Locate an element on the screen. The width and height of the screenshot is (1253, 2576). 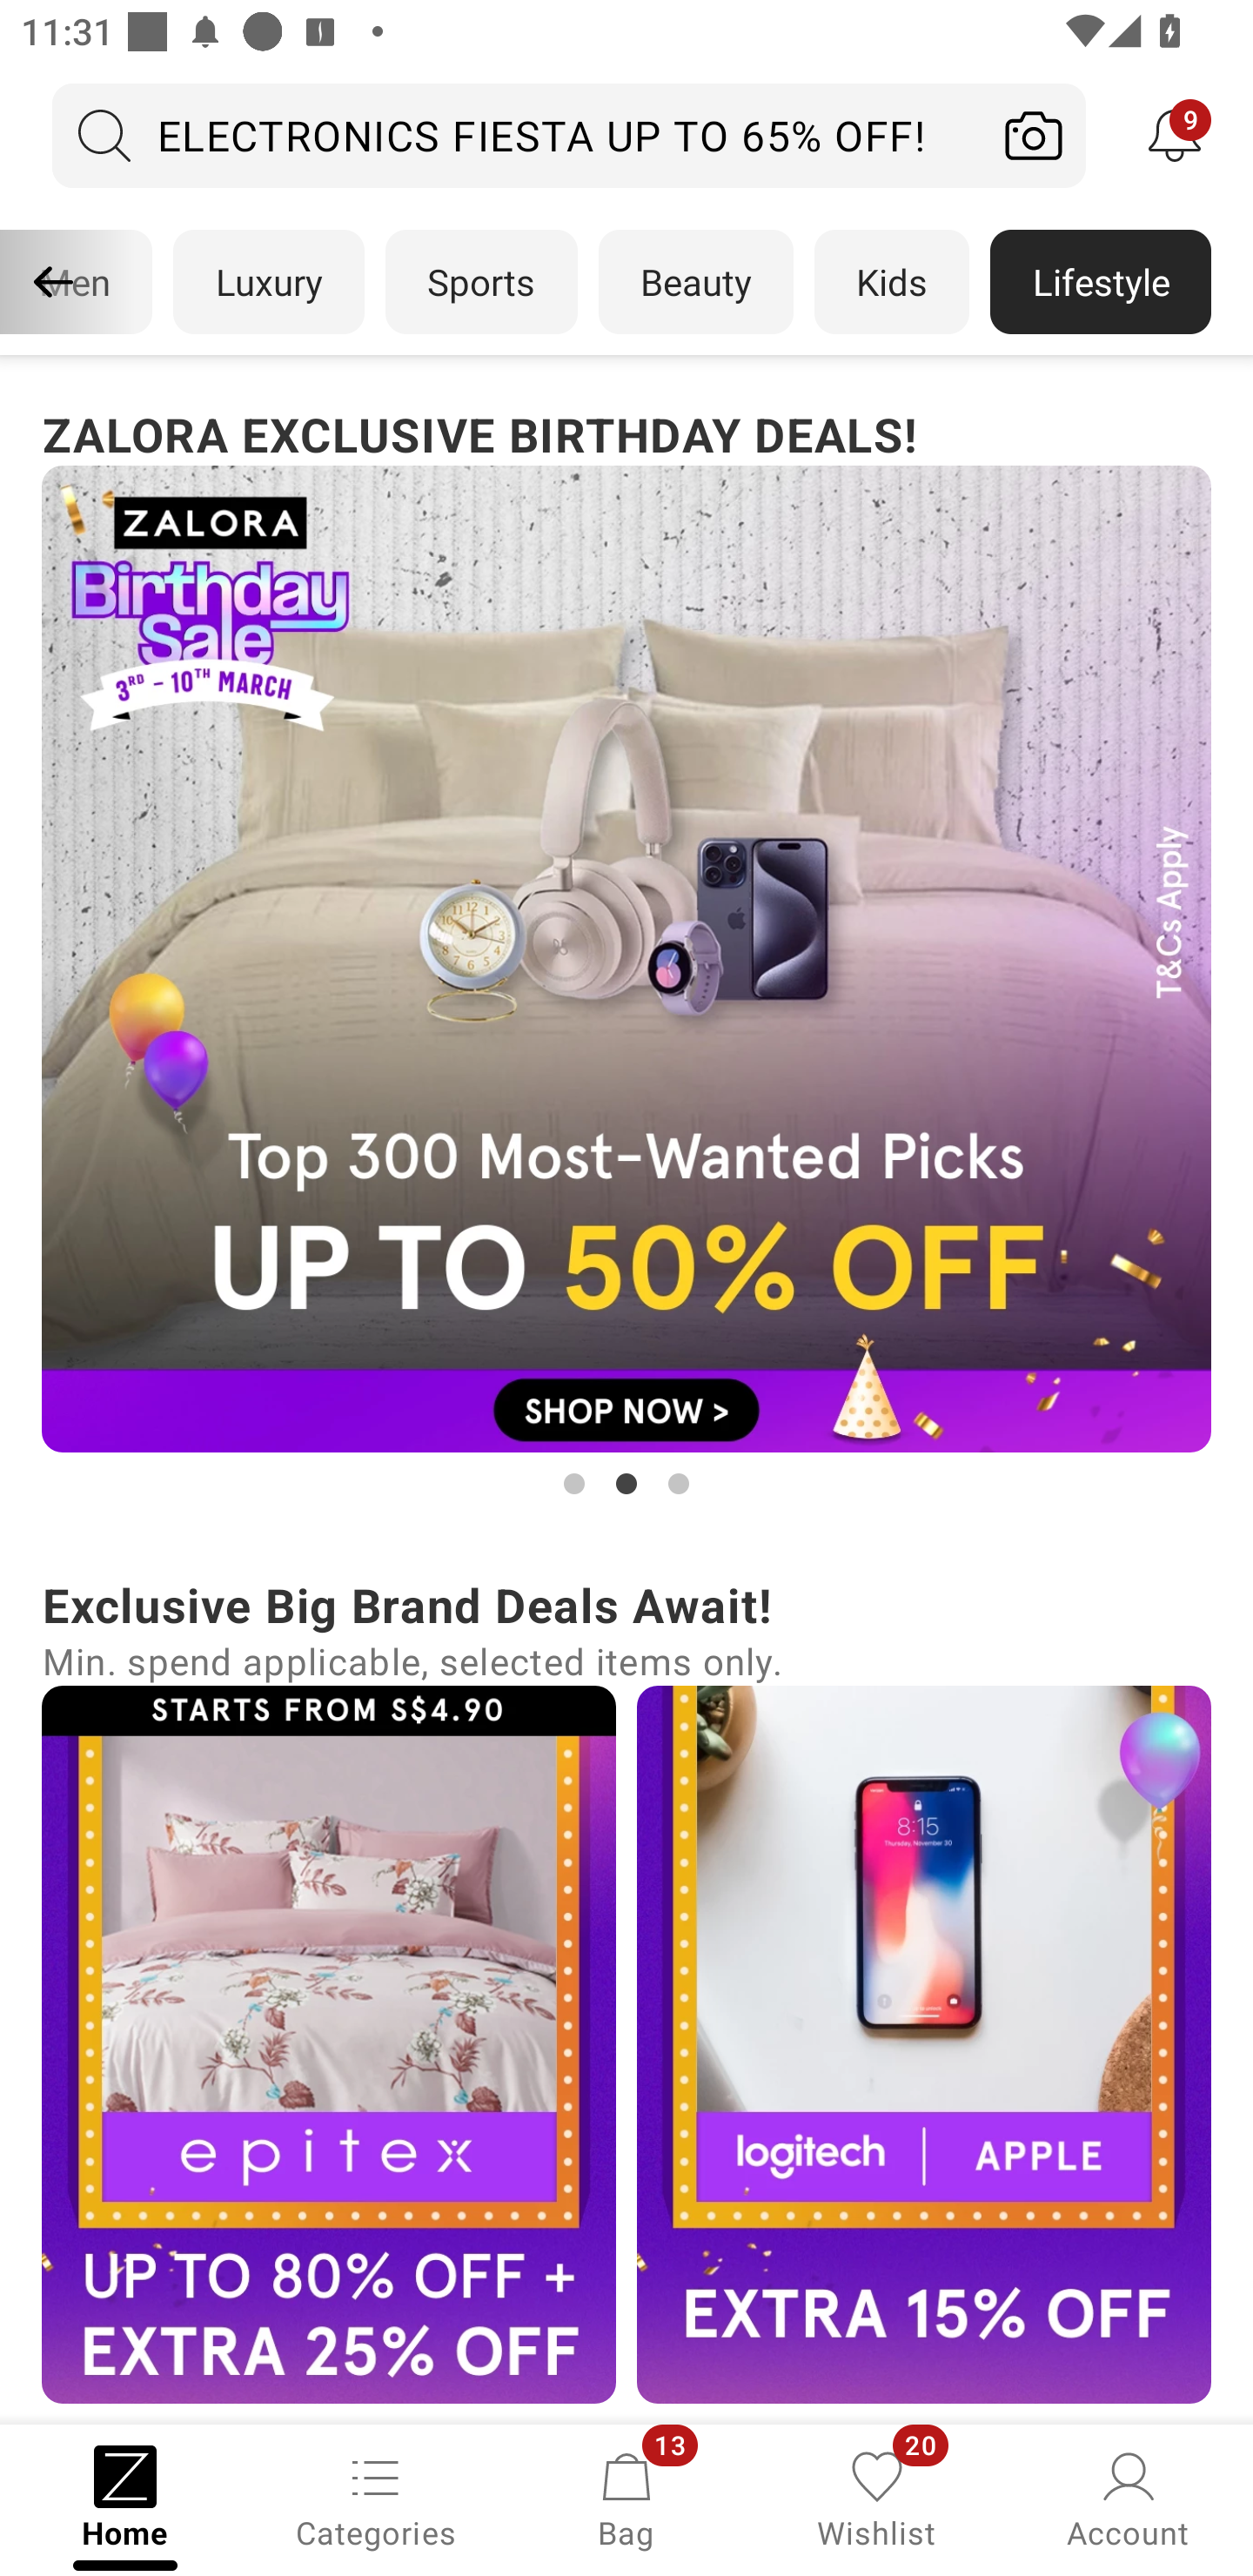
Beauty is located at coordinates (696, 282).